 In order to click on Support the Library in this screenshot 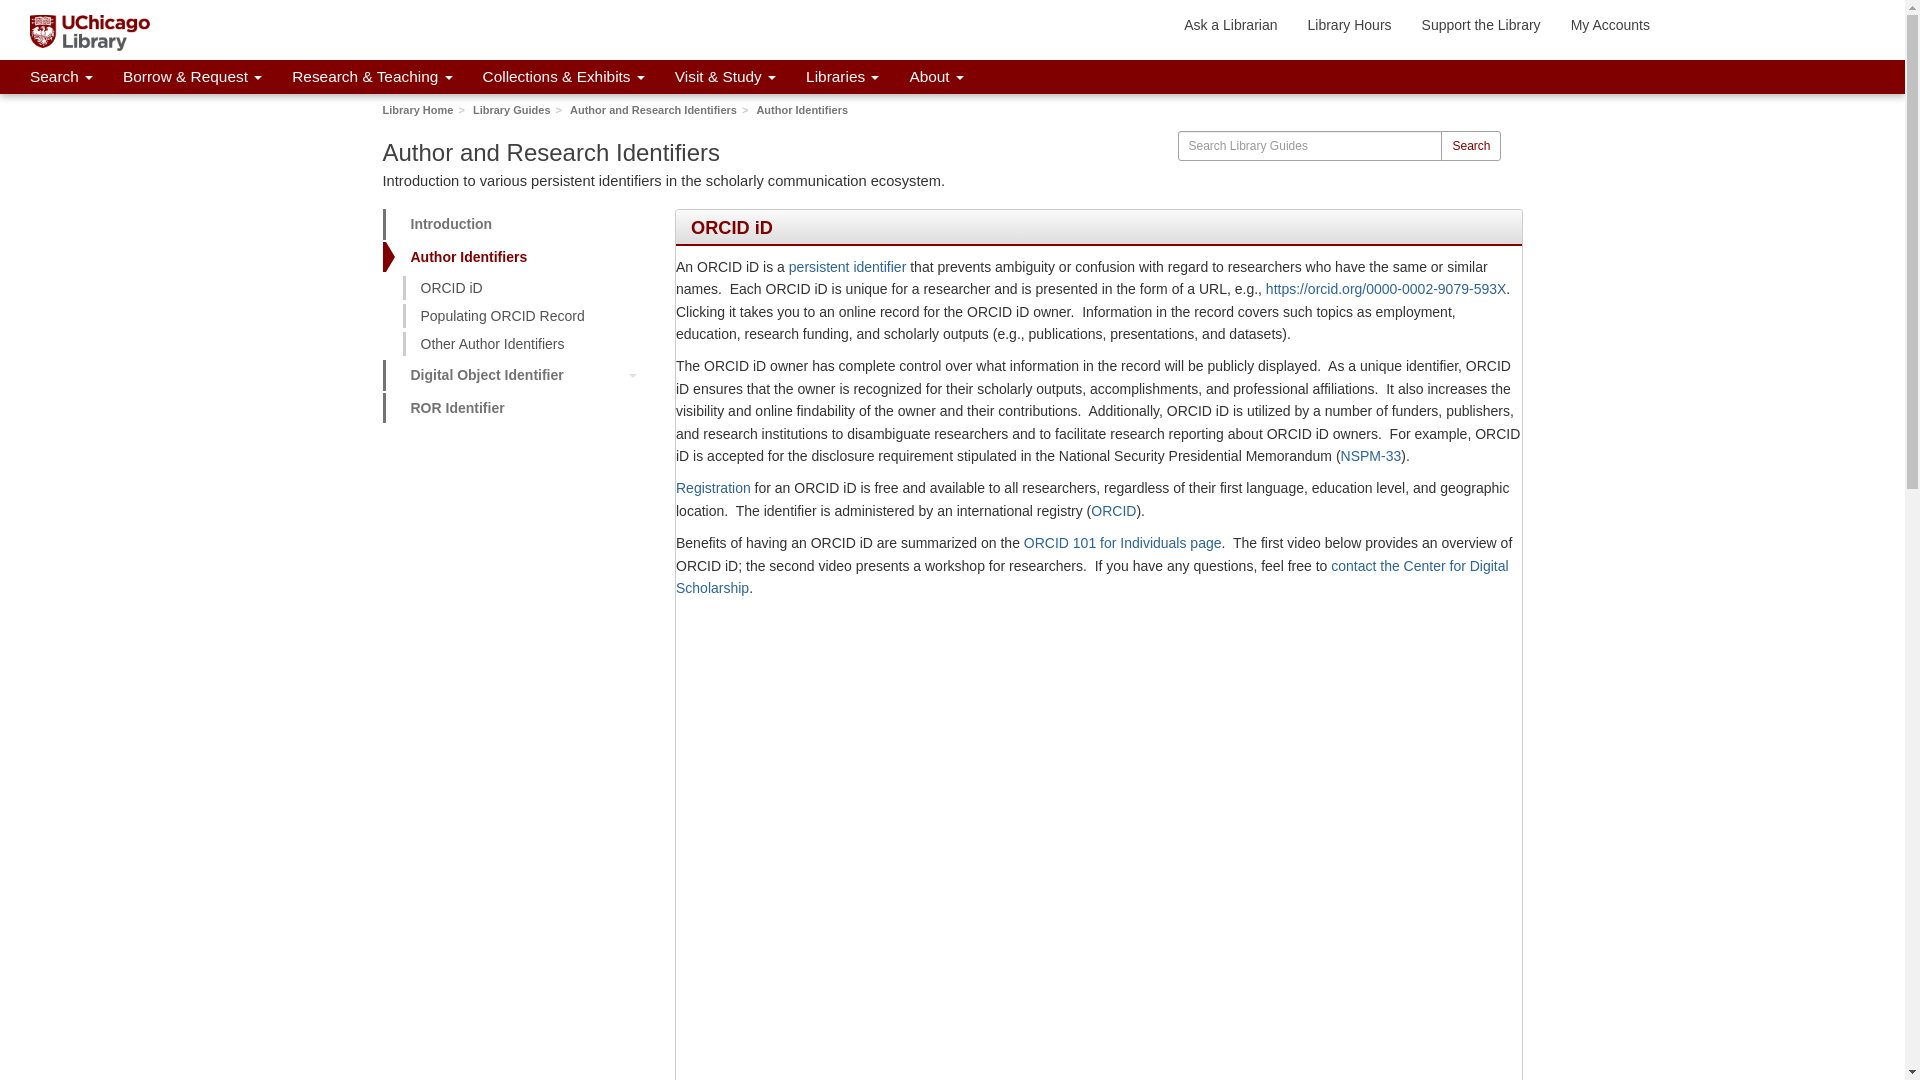, I will do `click(1481, 24)`.